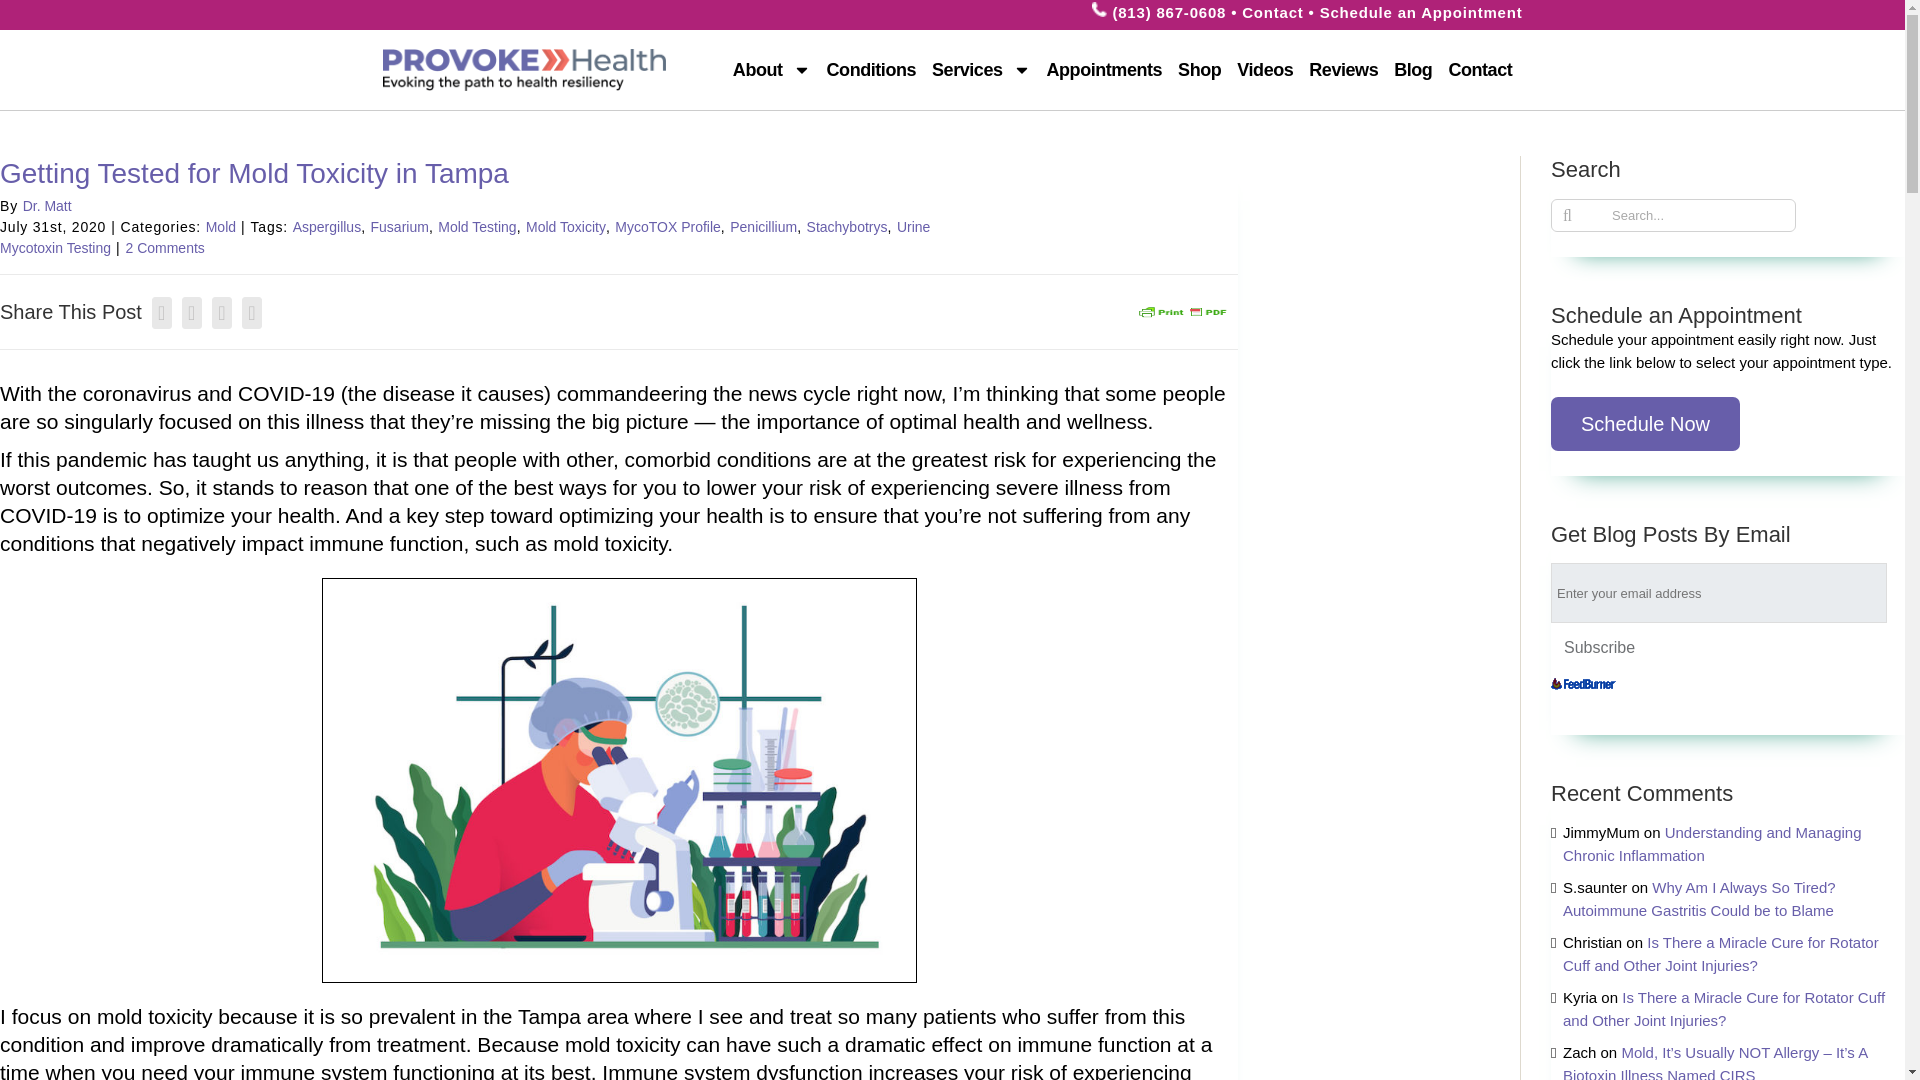  I want to click on Appointments, so click(1104, 70).